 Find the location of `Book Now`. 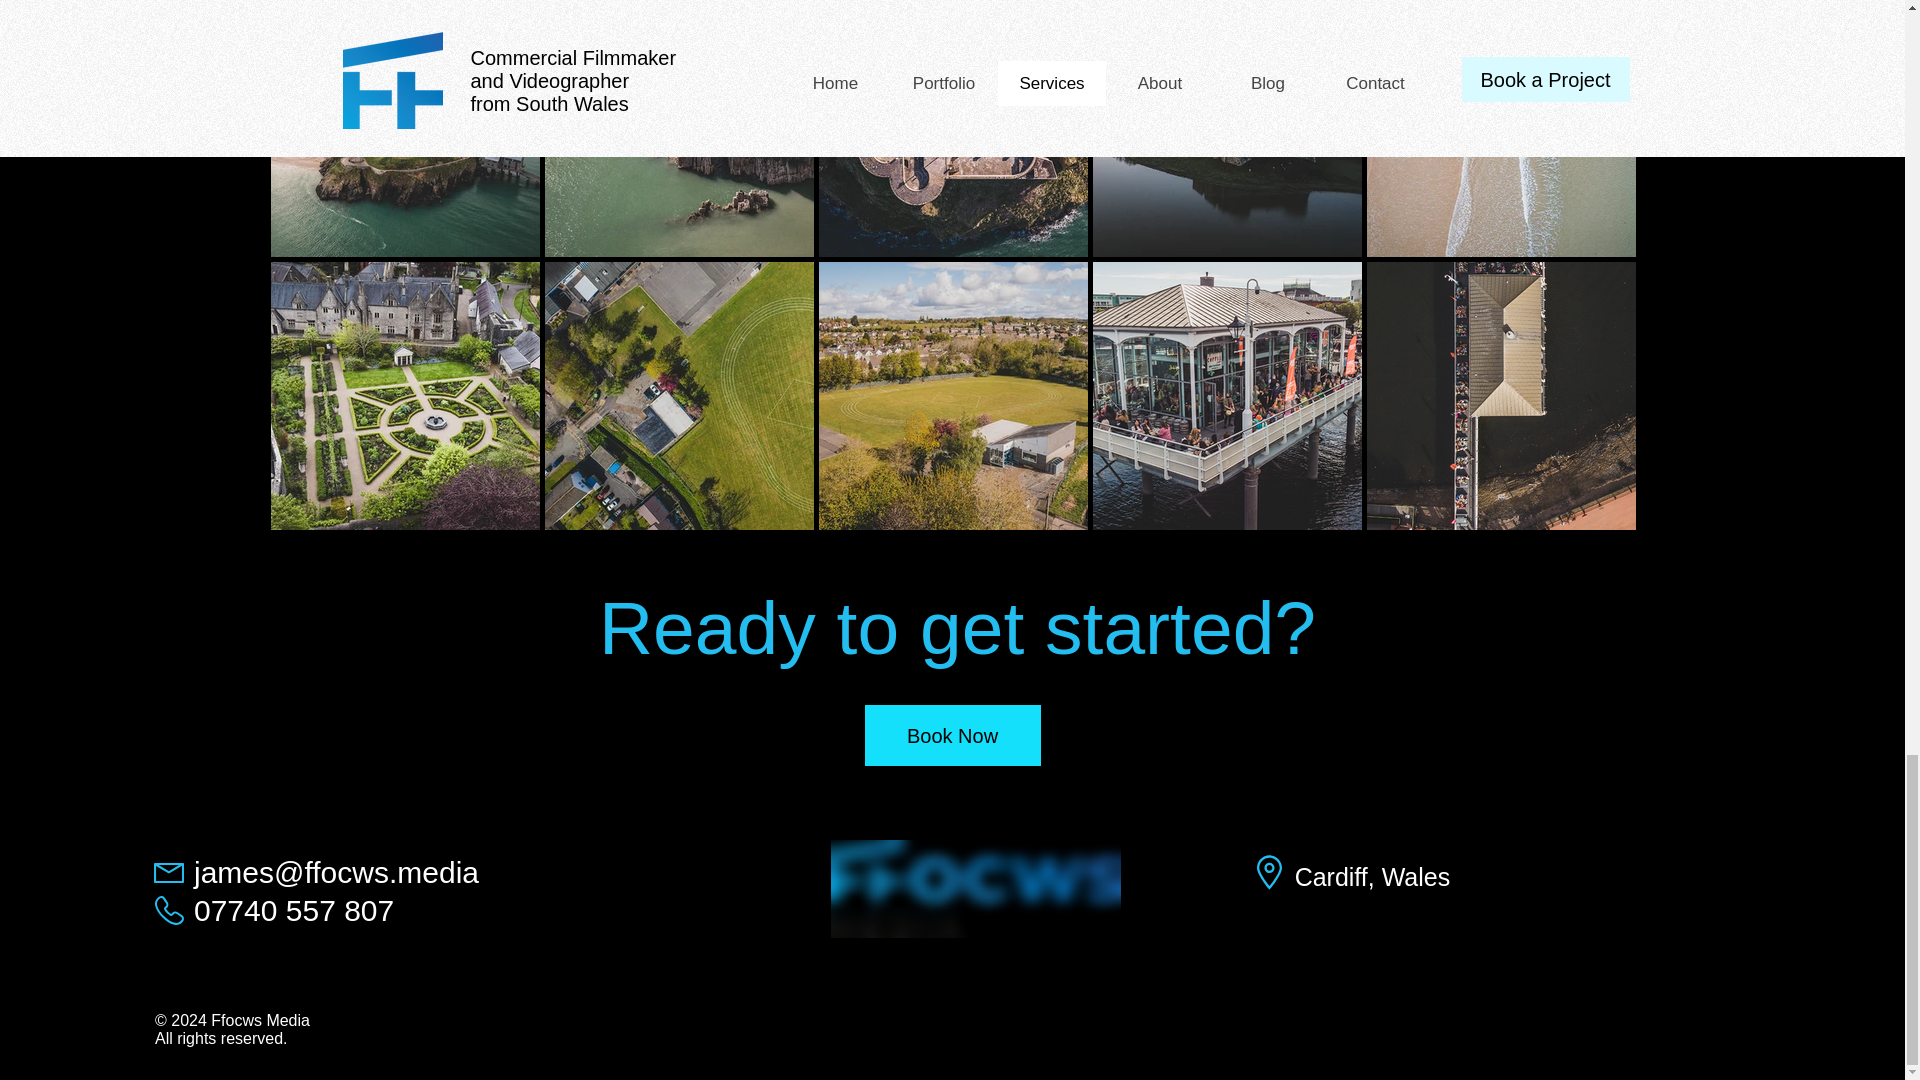

Book Now is located at coordinates (952, 735).